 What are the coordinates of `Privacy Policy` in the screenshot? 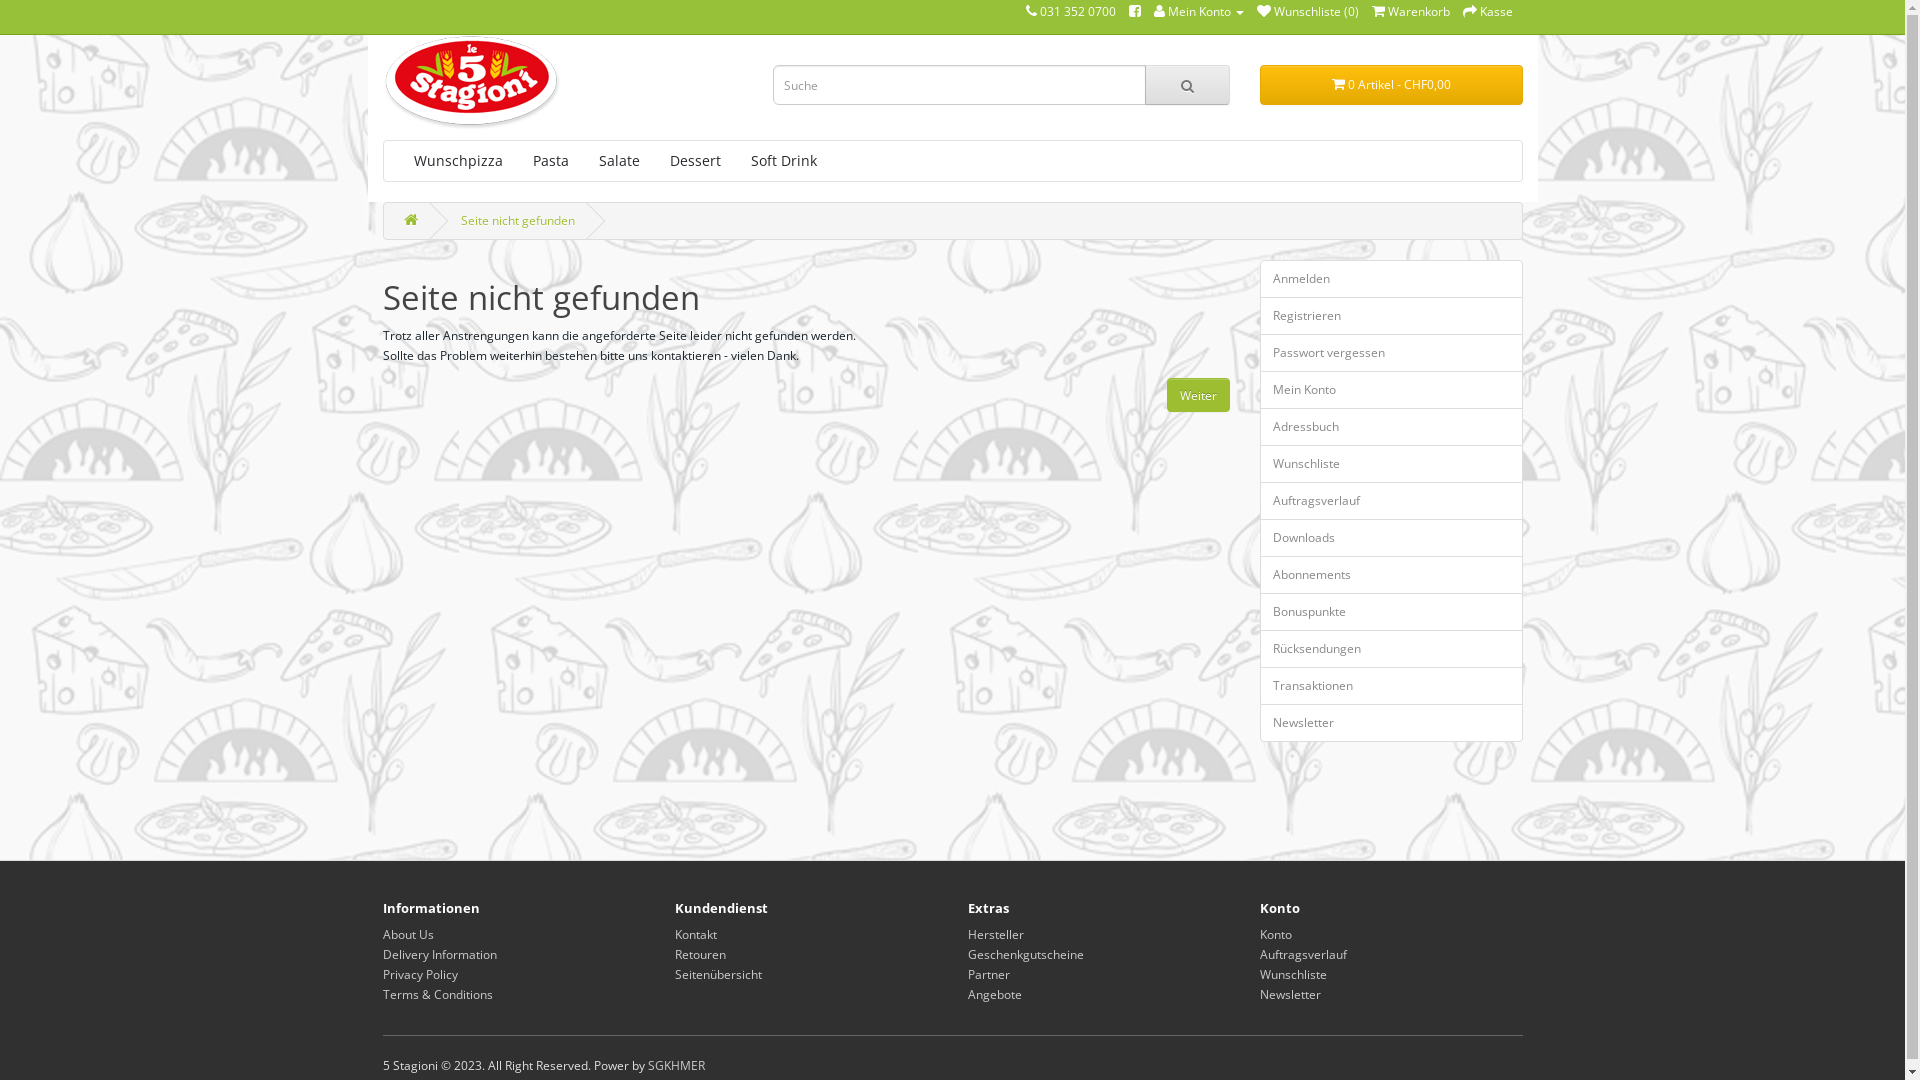 It's located at (420, 974).